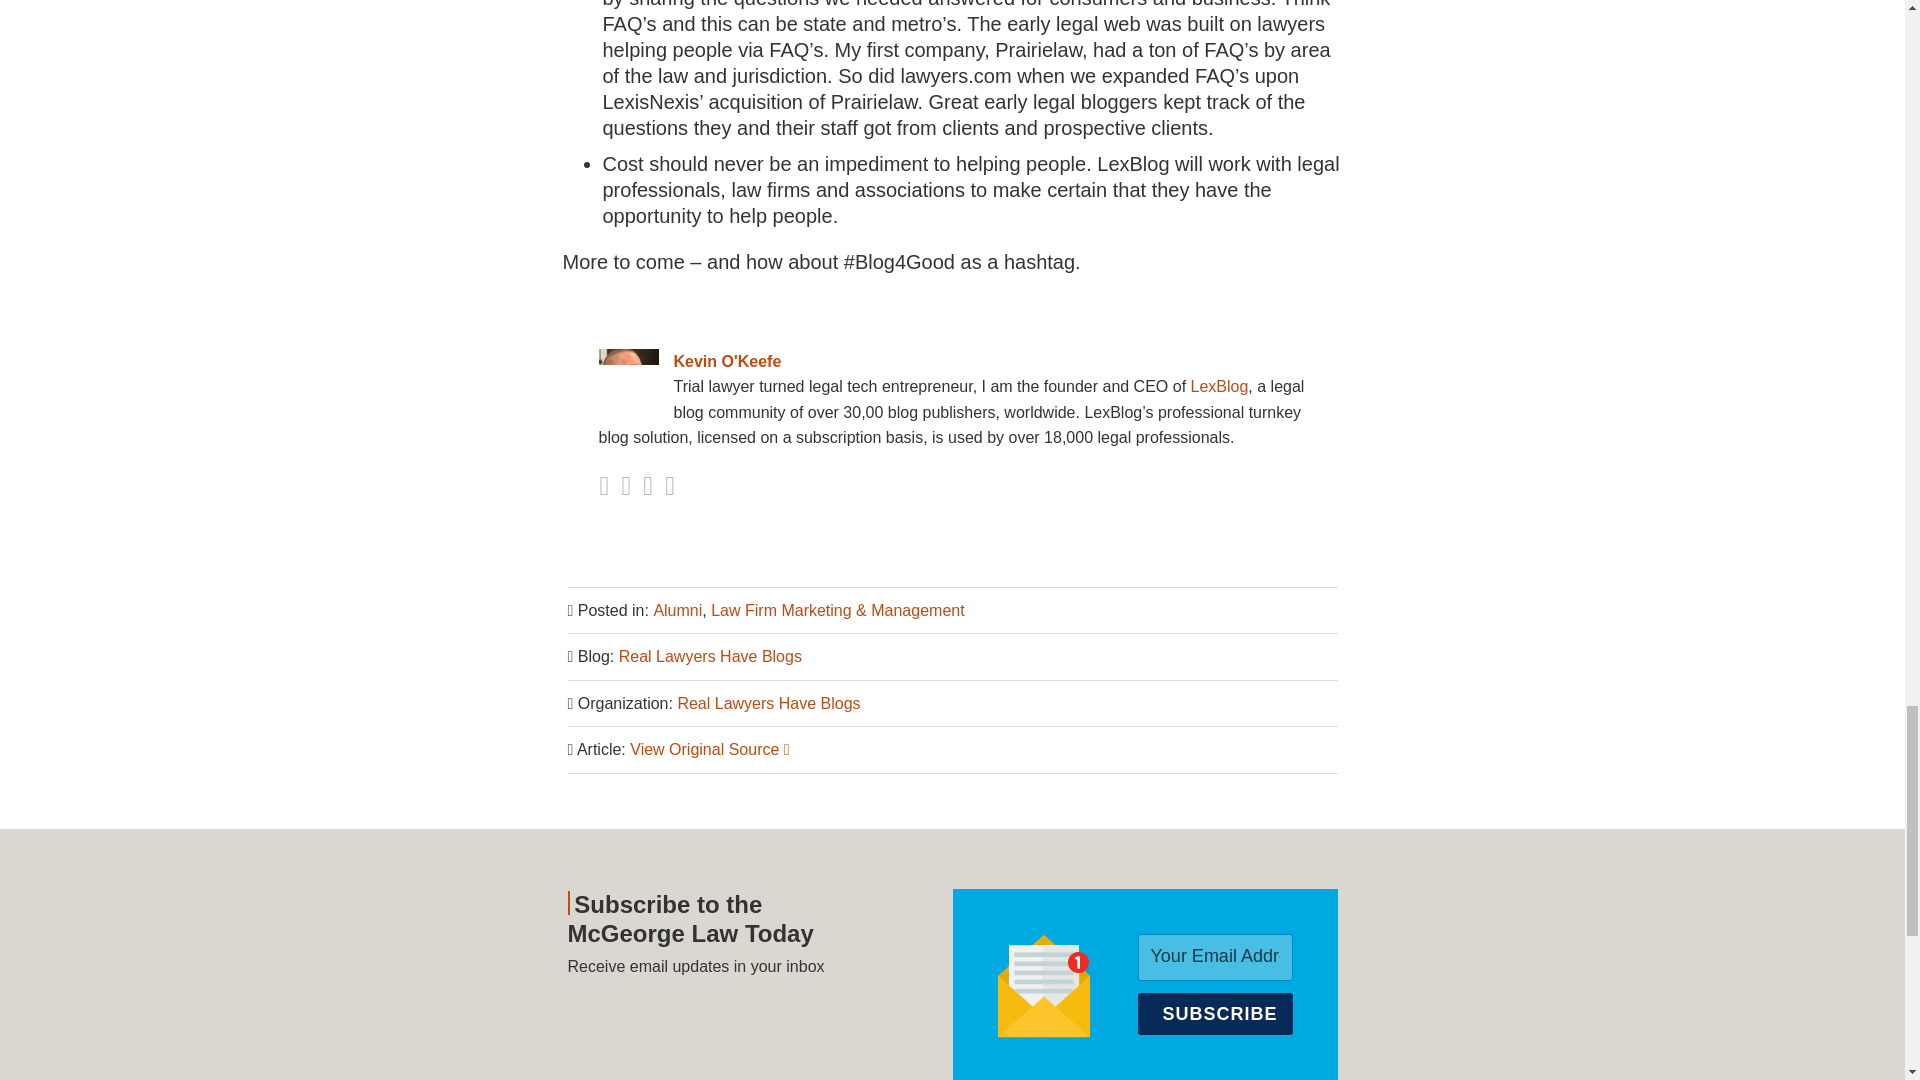  I want to click on Real Lawyers Have Blogs, so click(768, 703).